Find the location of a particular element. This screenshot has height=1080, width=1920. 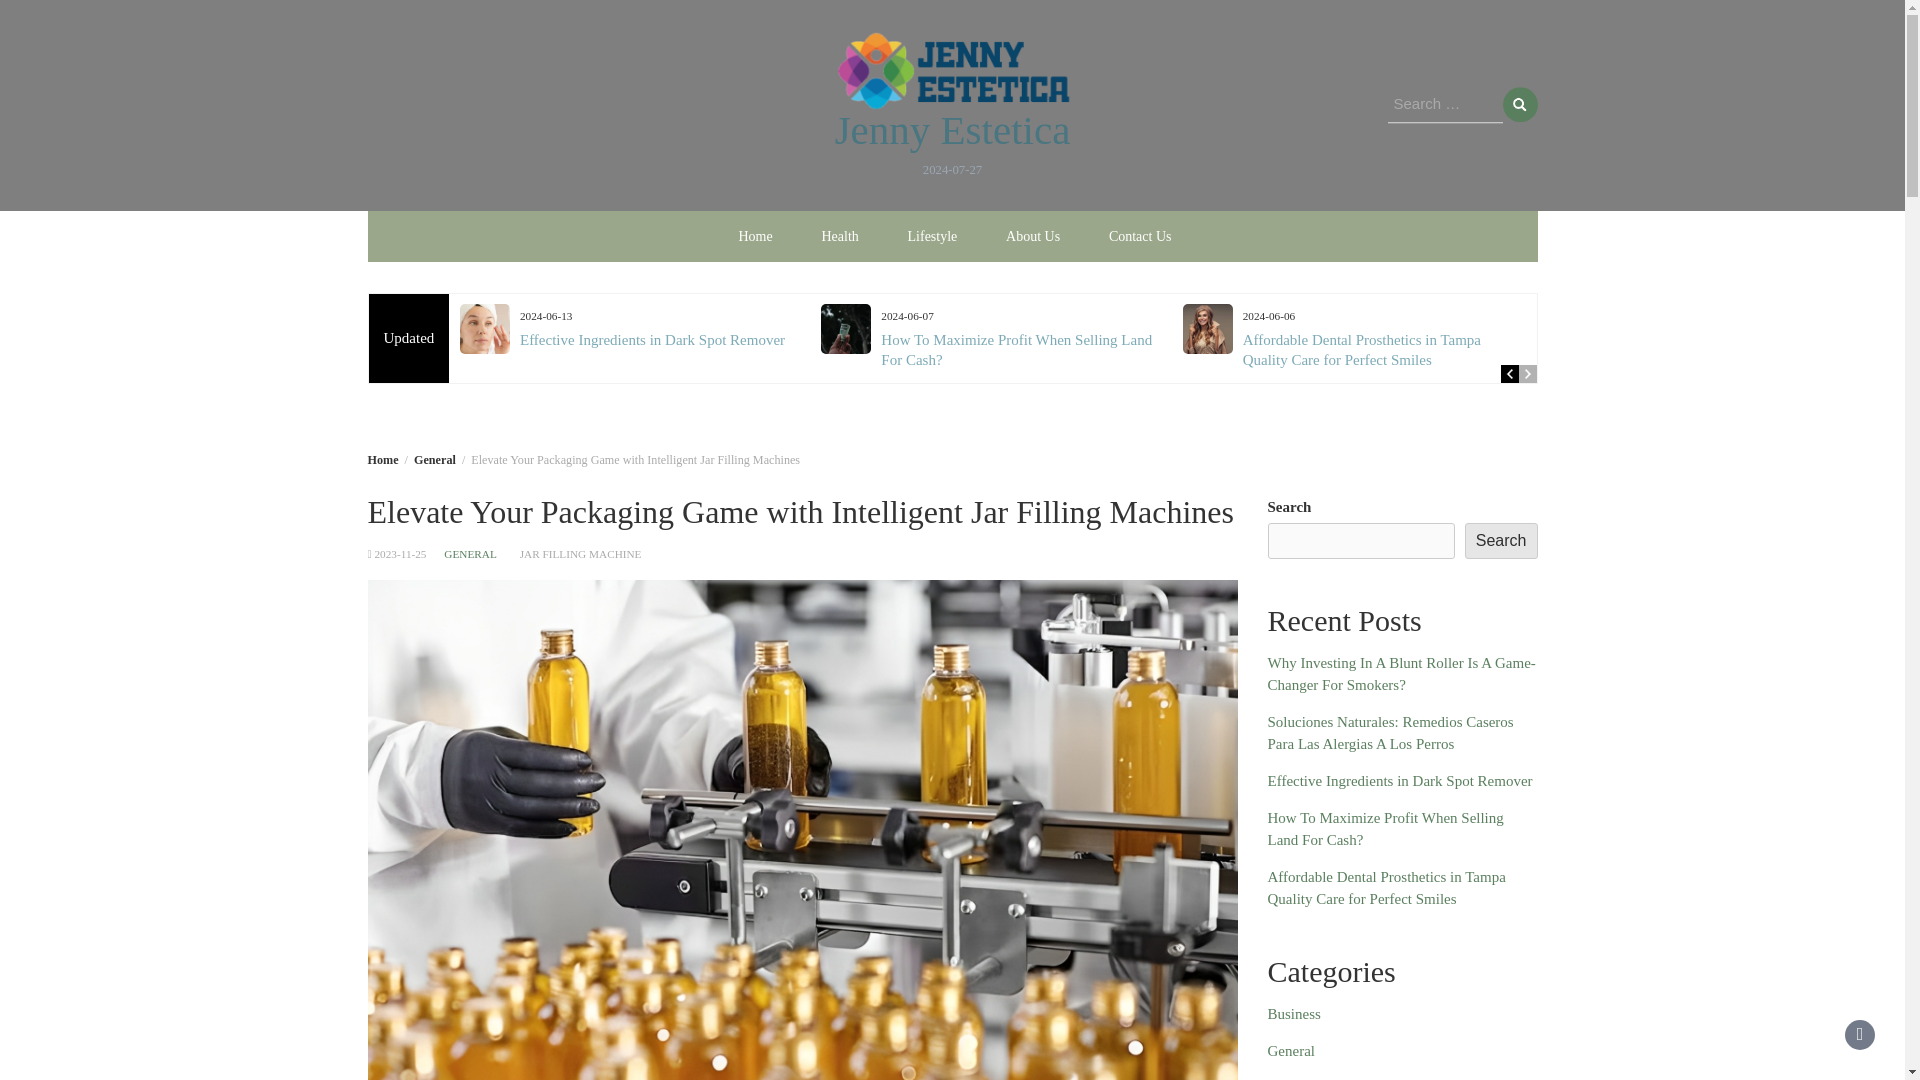

Search is located at coordinates (1519, 105).